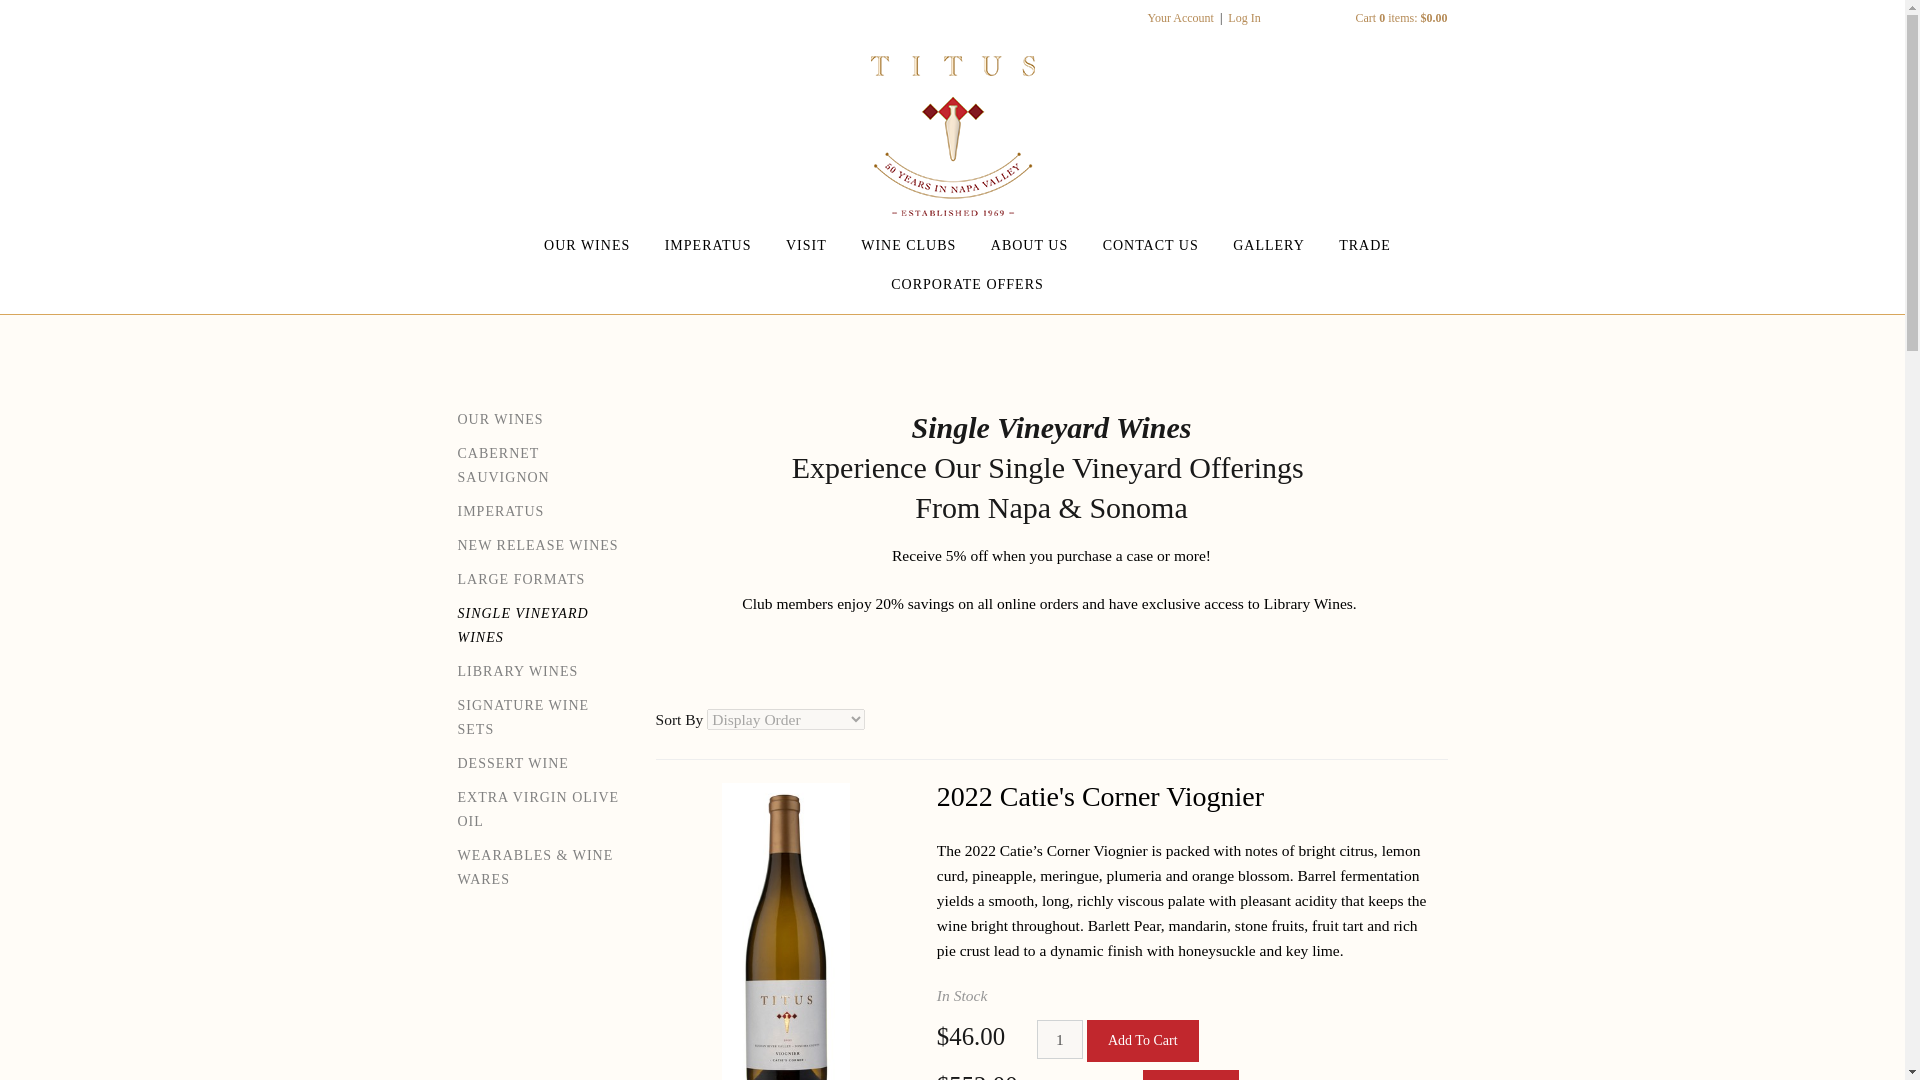 The height and width of the screenshot is (1080, 1920). I want to click on Log In, so click(1244, 17).